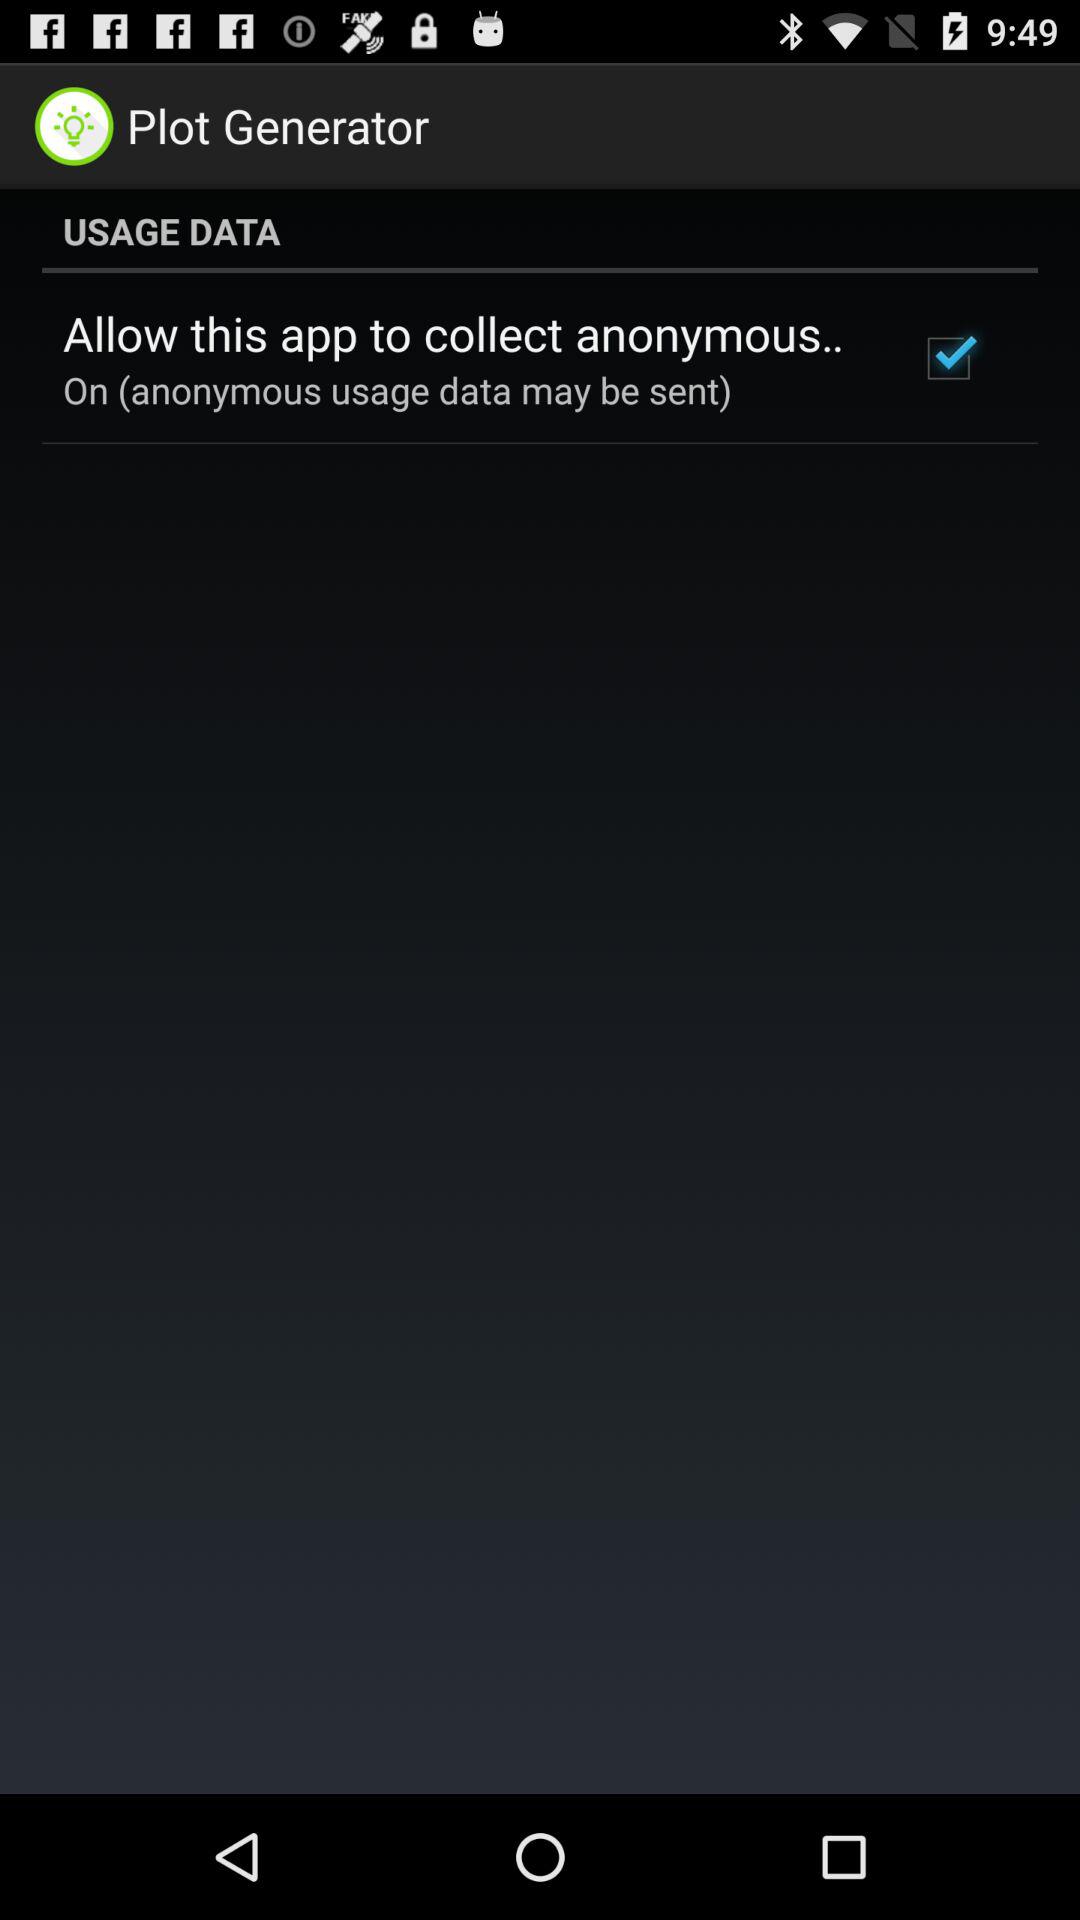  What do you see at coordinates (948, 358) in the screenshot?
I see `open icon below the usage data icon` at bounding box center [948, 358].